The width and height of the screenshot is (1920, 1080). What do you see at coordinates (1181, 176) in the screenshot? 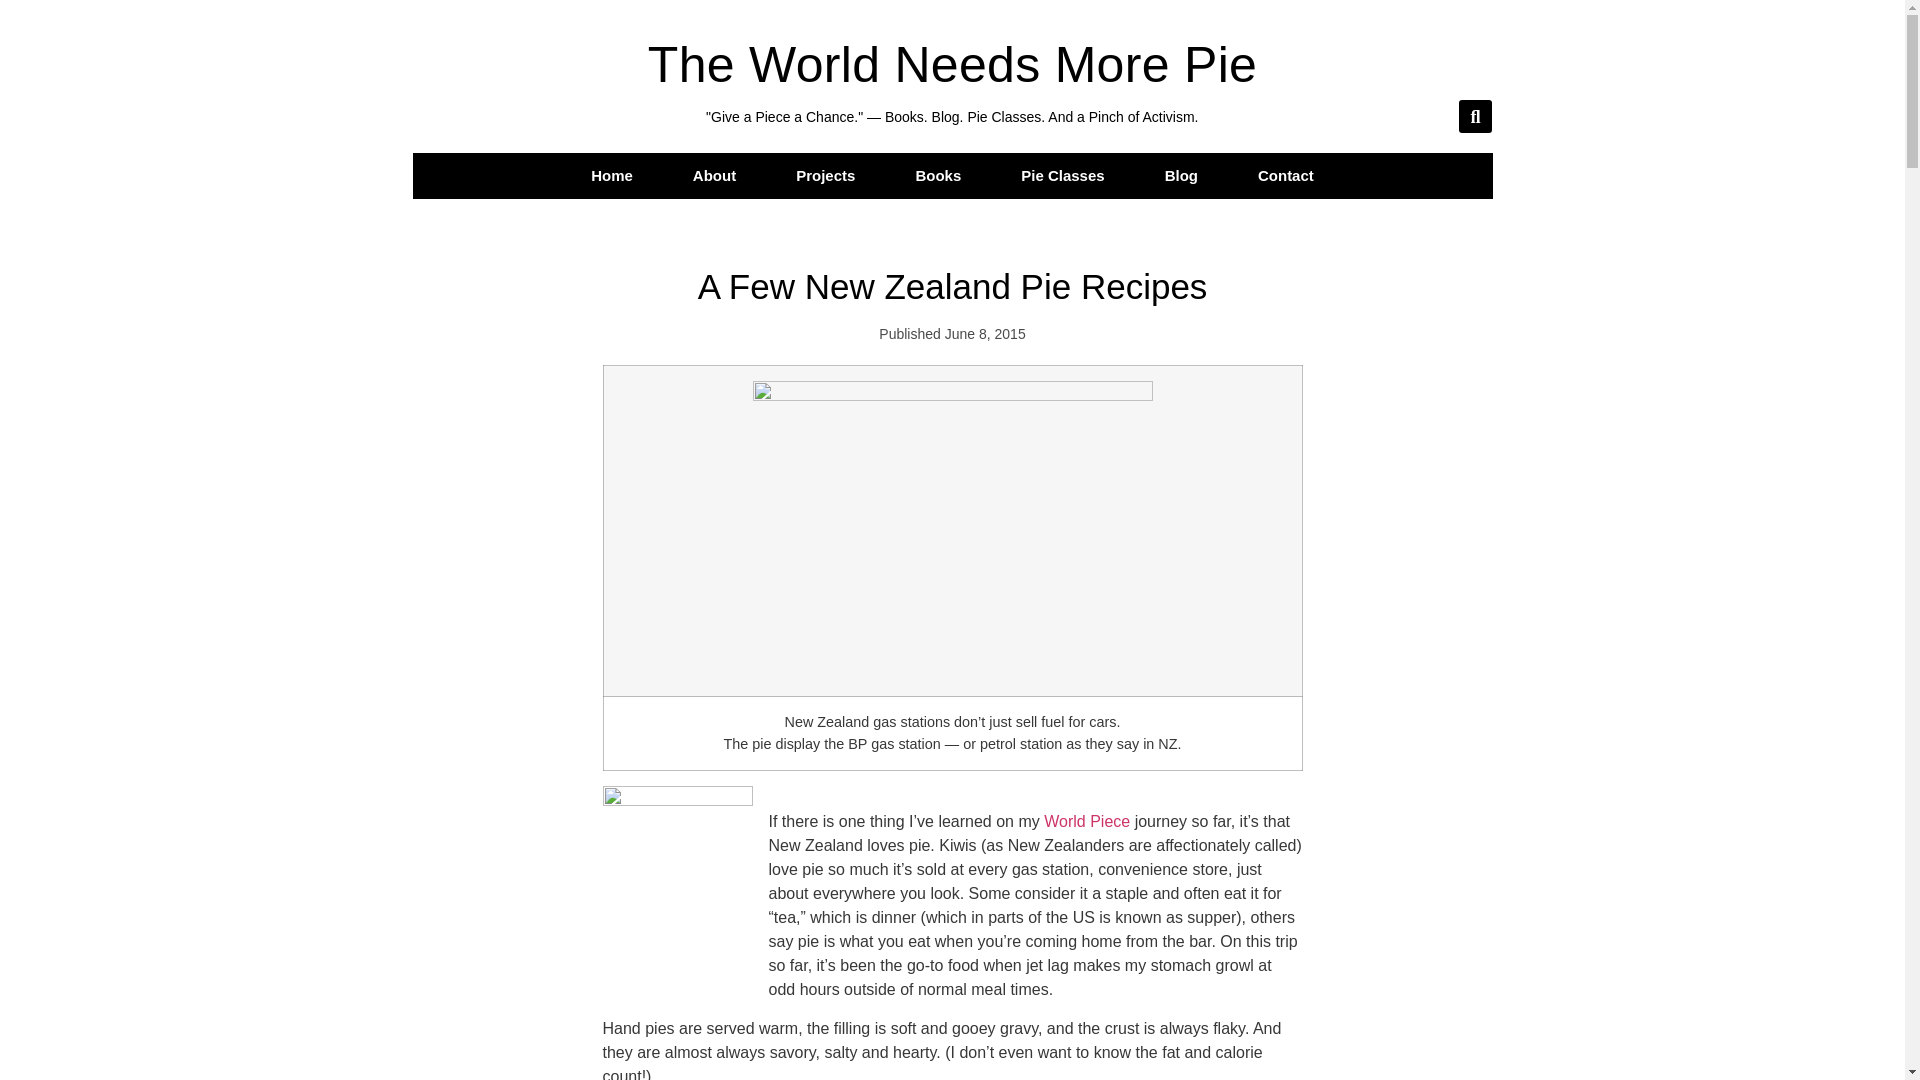
I see `Blog` at bounding box center [1181, 176].